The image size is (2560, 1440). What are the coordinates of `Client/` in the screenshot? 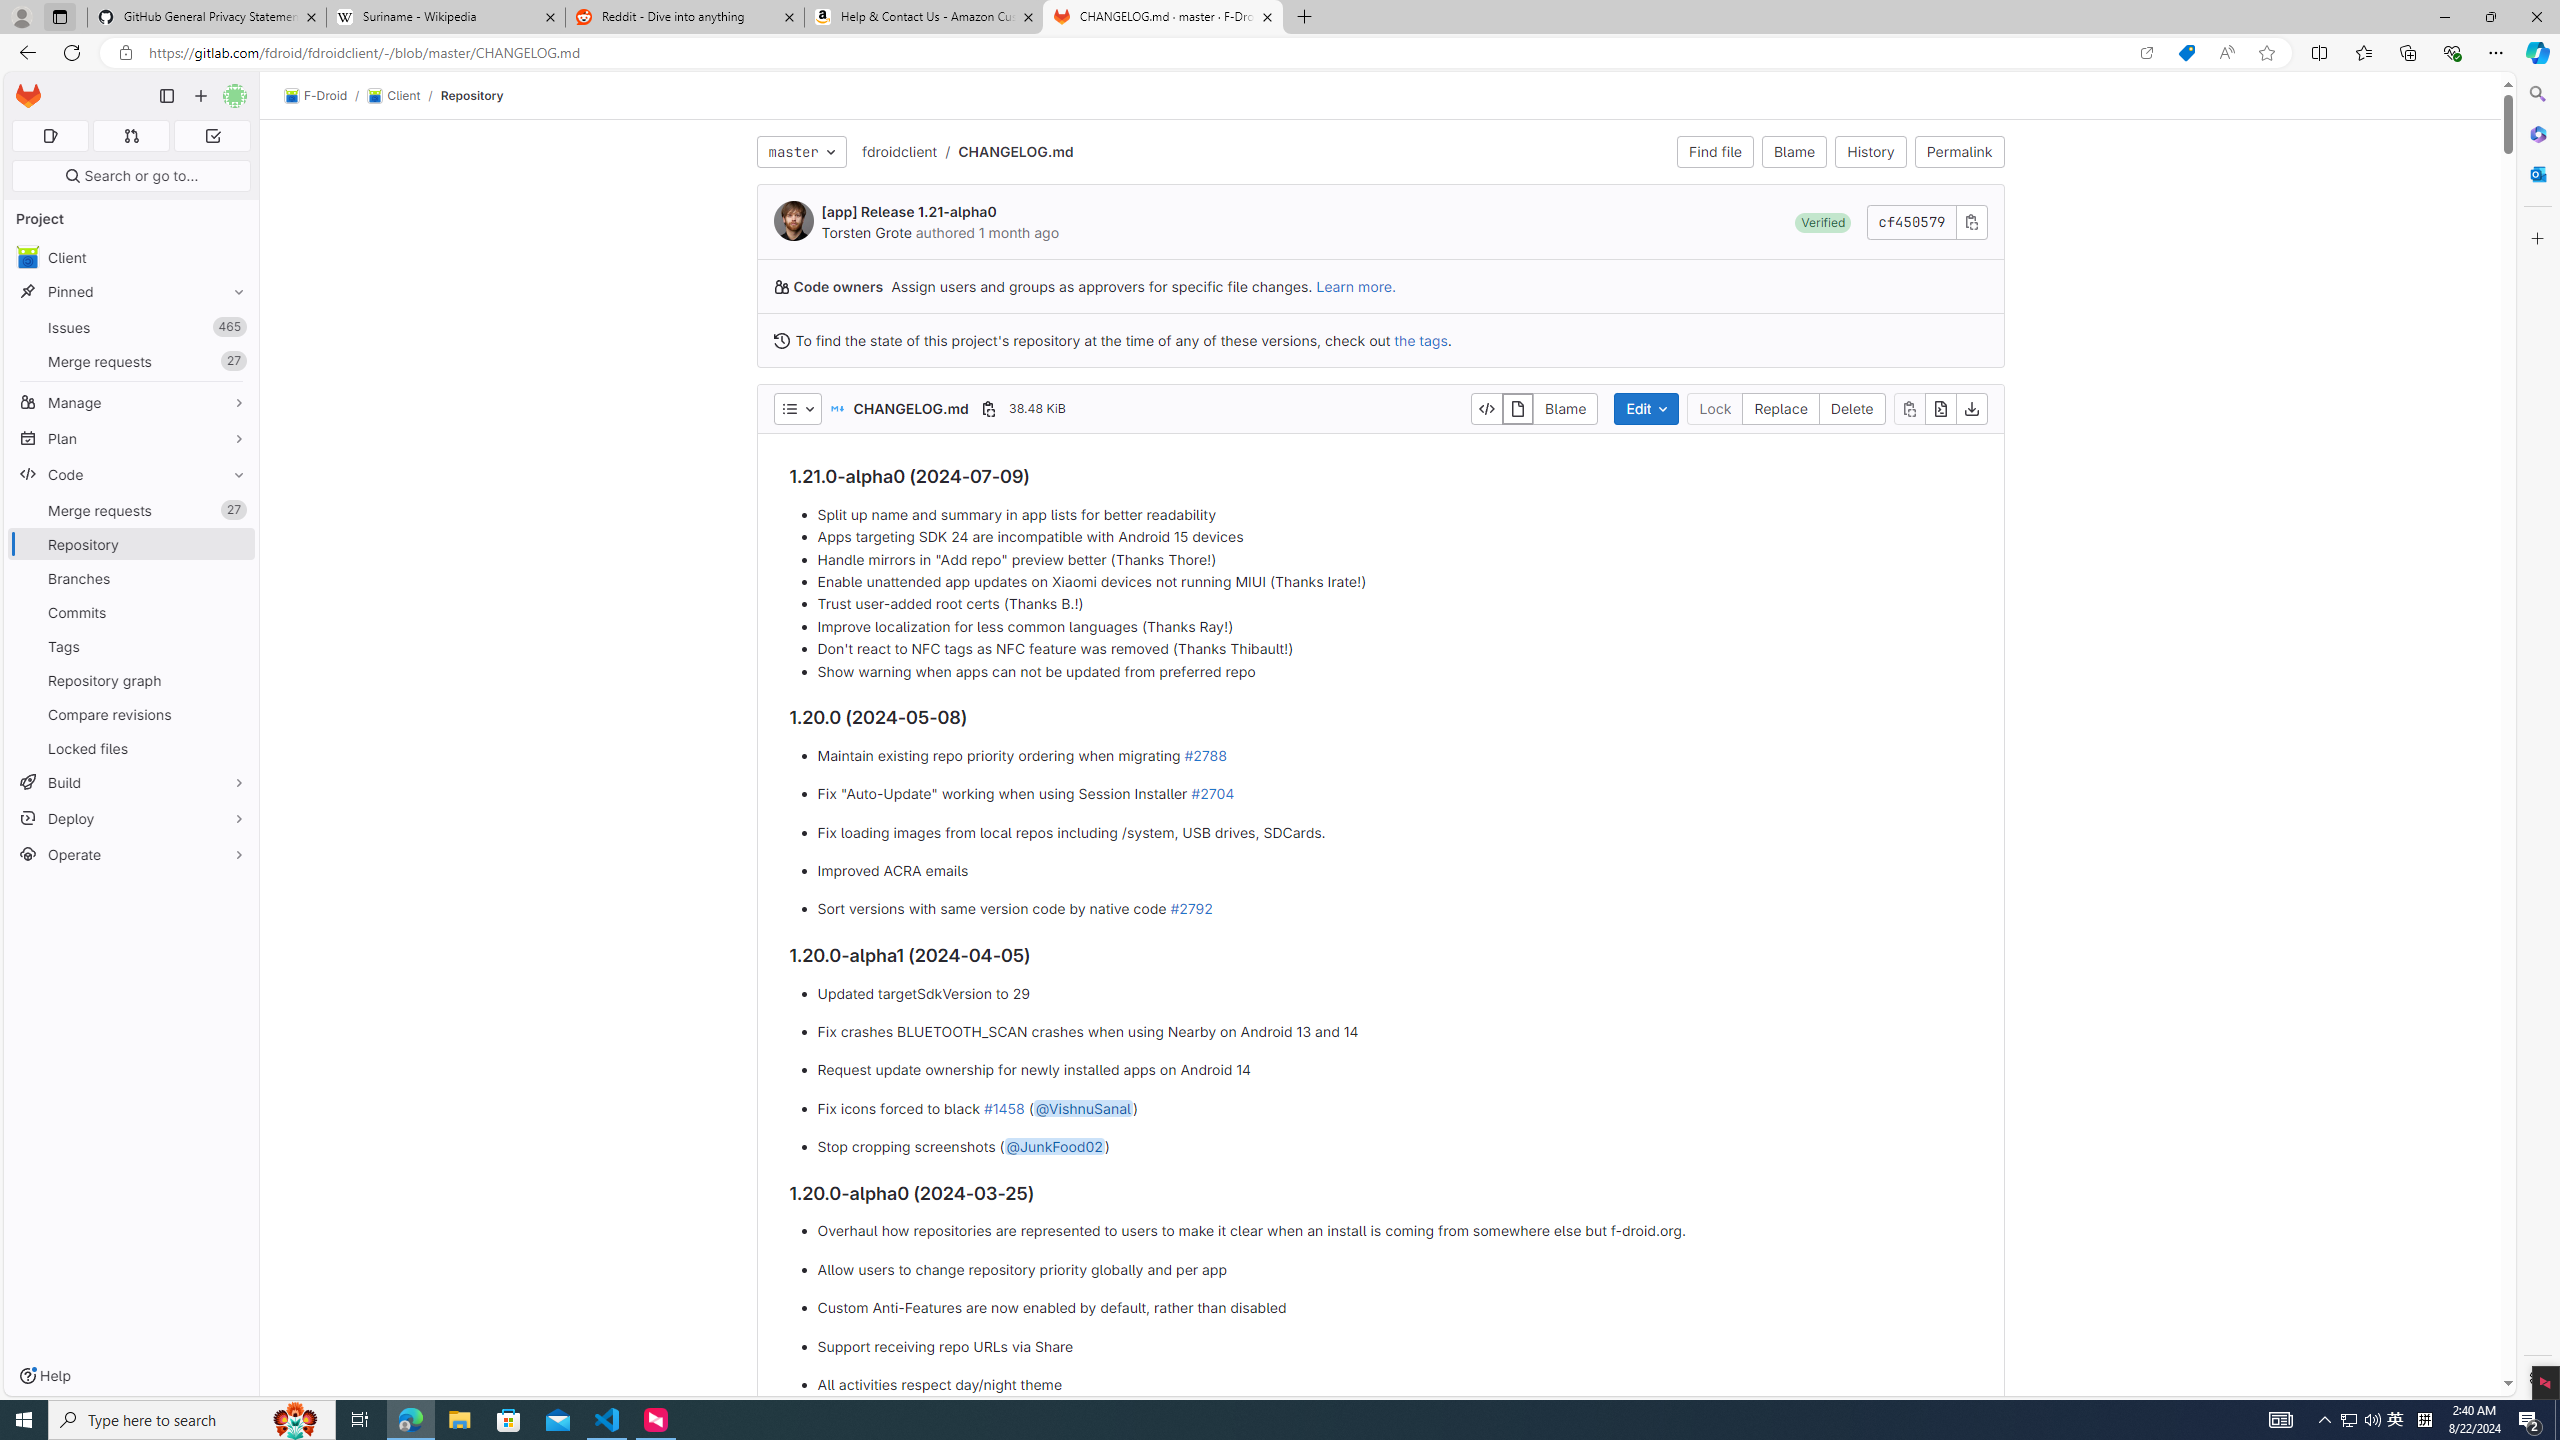 It's located at (403, 96).